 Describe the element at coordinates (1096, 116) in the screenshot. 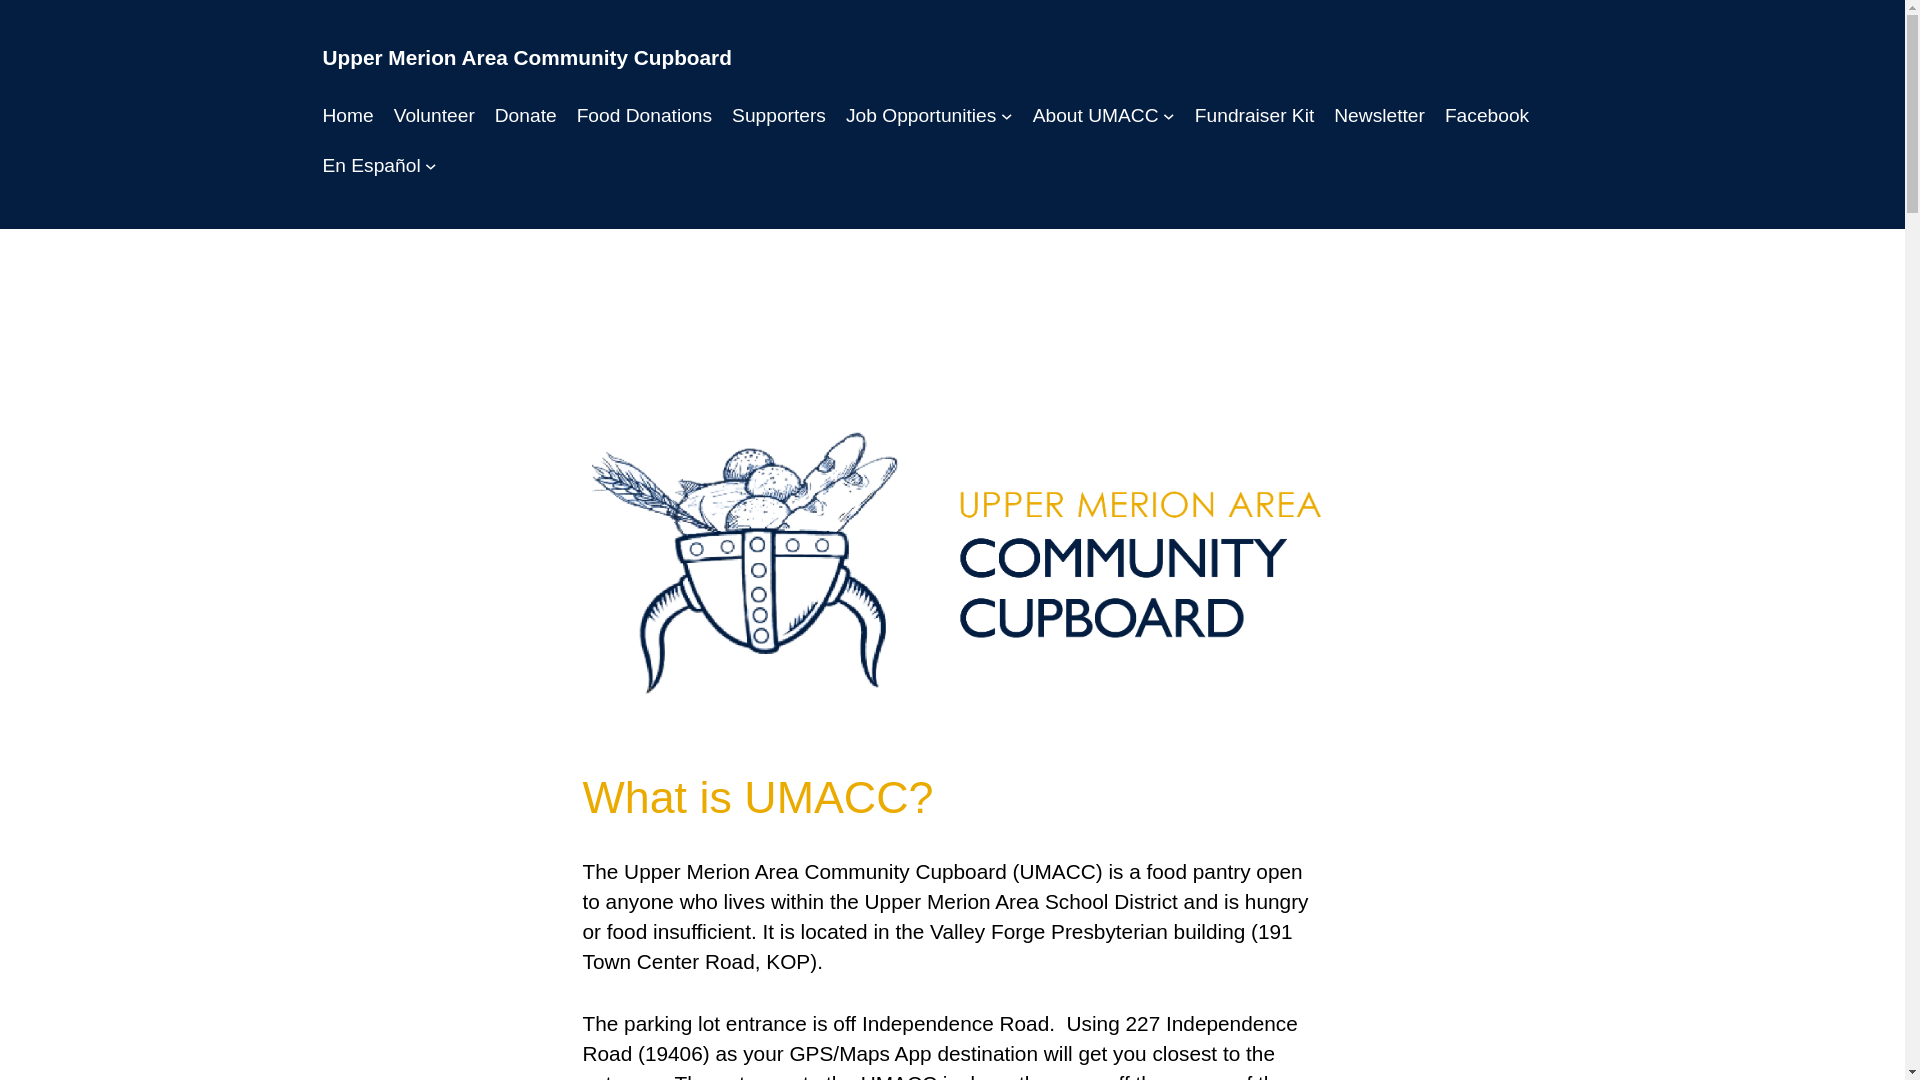

I see `About UMACC` at that location.